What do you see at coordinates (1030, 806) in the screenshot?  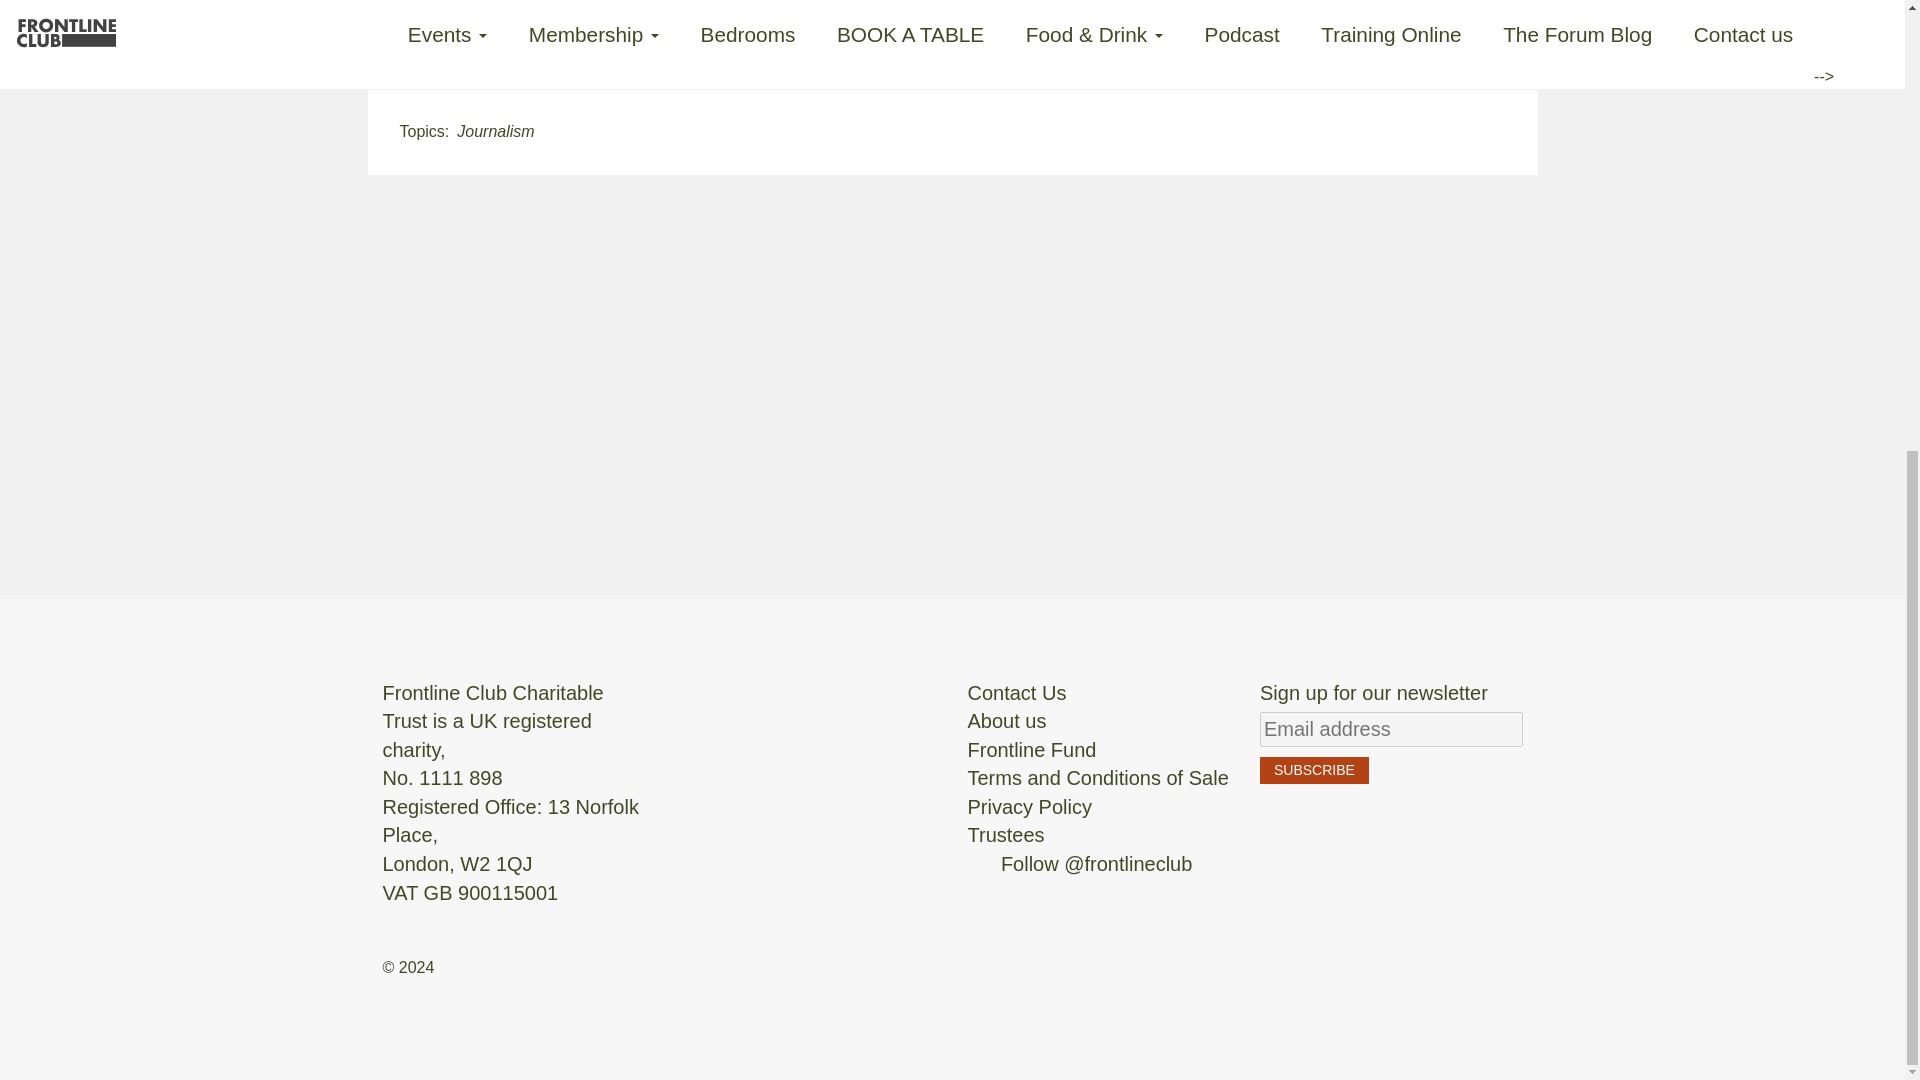 I see `Privacy Policy` at bounding box center [1030, 806].